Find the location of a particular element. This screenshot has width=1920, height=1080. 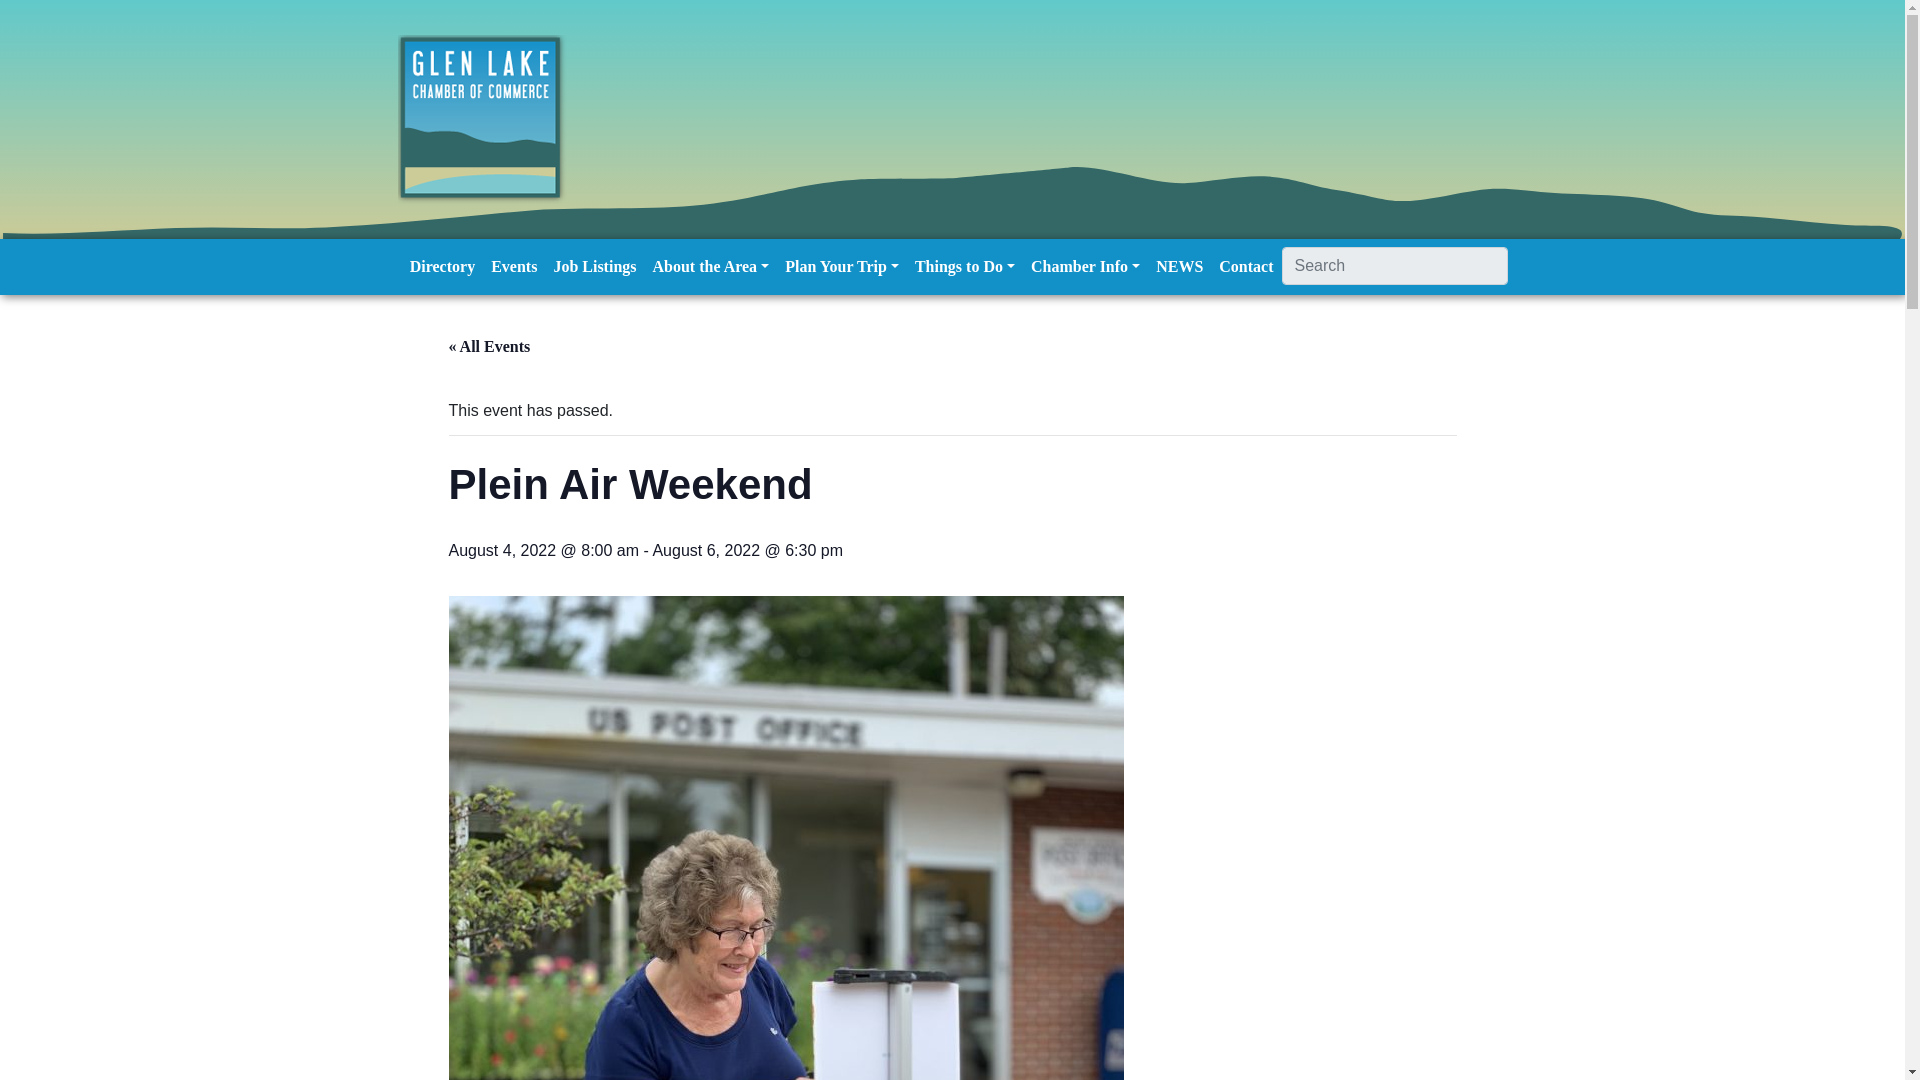

About the Area is located at coordinates (711, 267).